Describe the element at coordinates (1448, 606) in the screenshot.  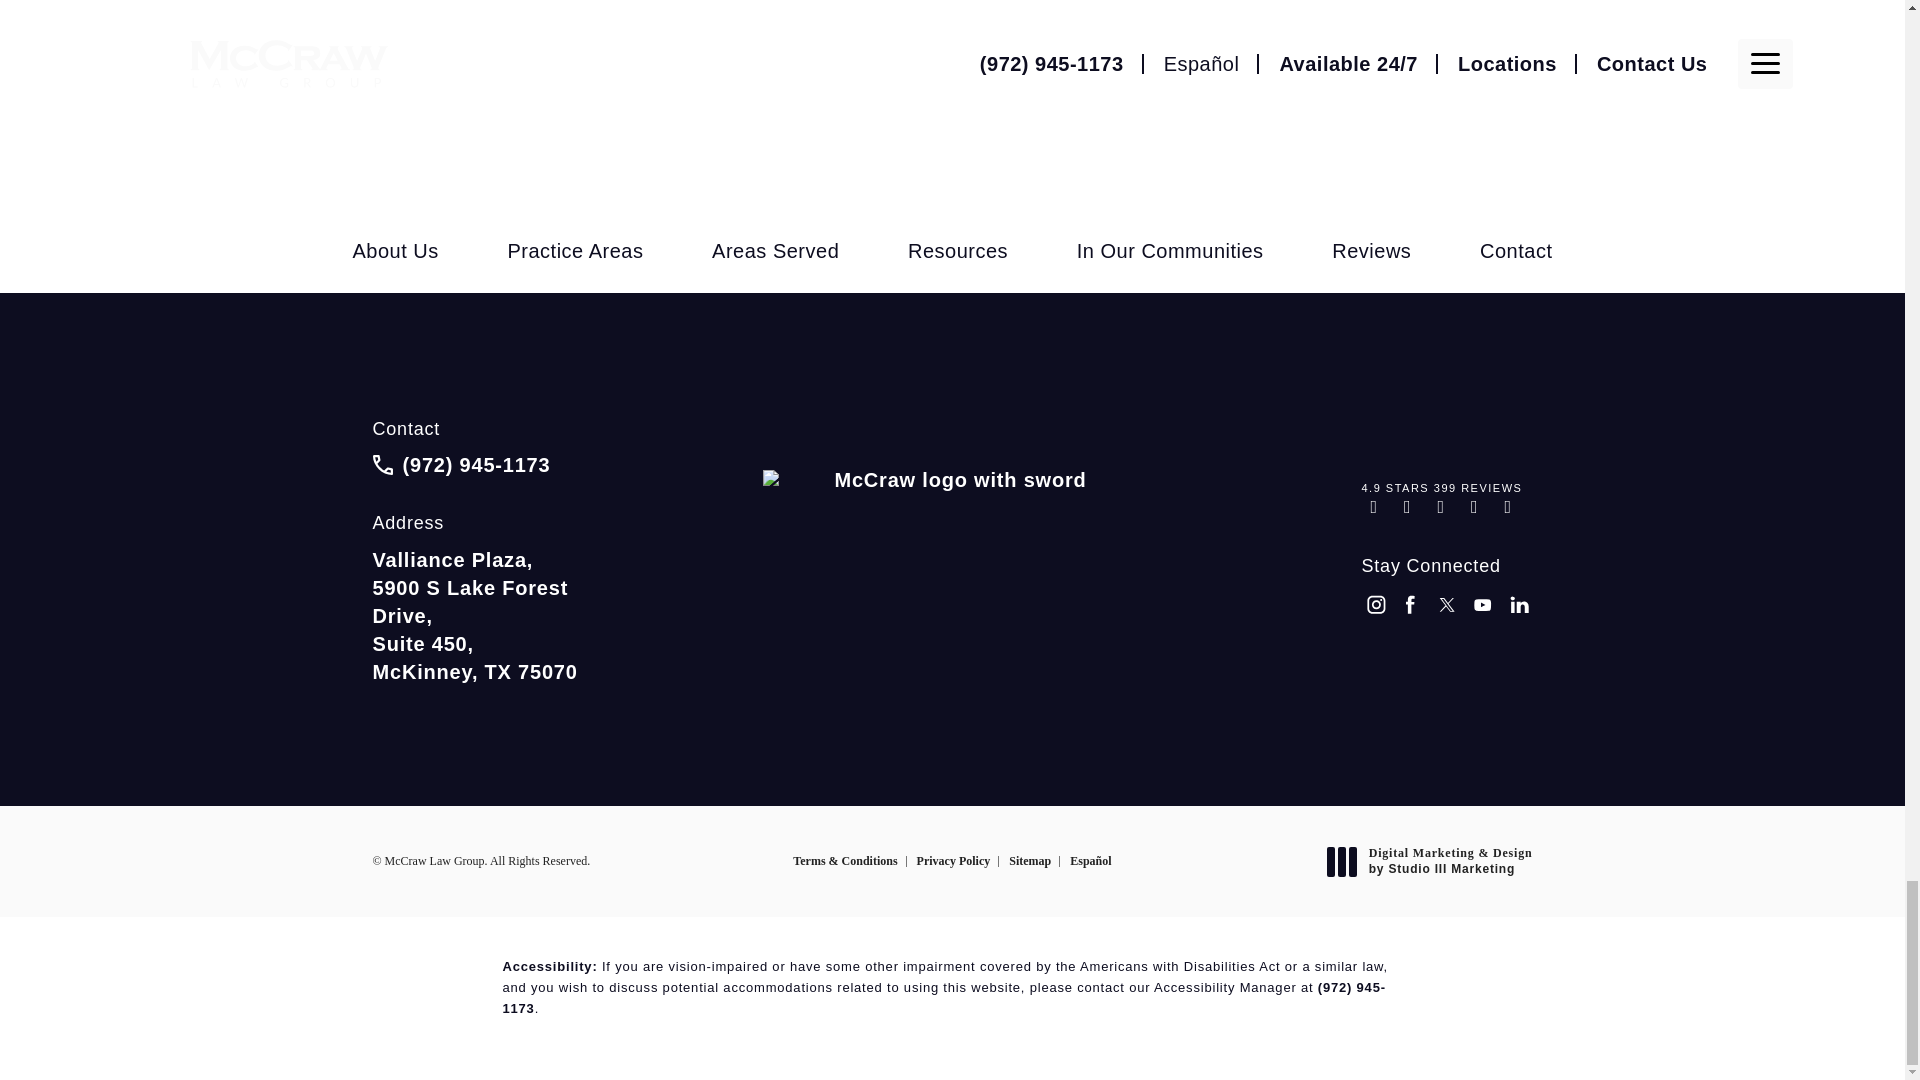
I see `McCraw Law Group on Twitter` at that location.